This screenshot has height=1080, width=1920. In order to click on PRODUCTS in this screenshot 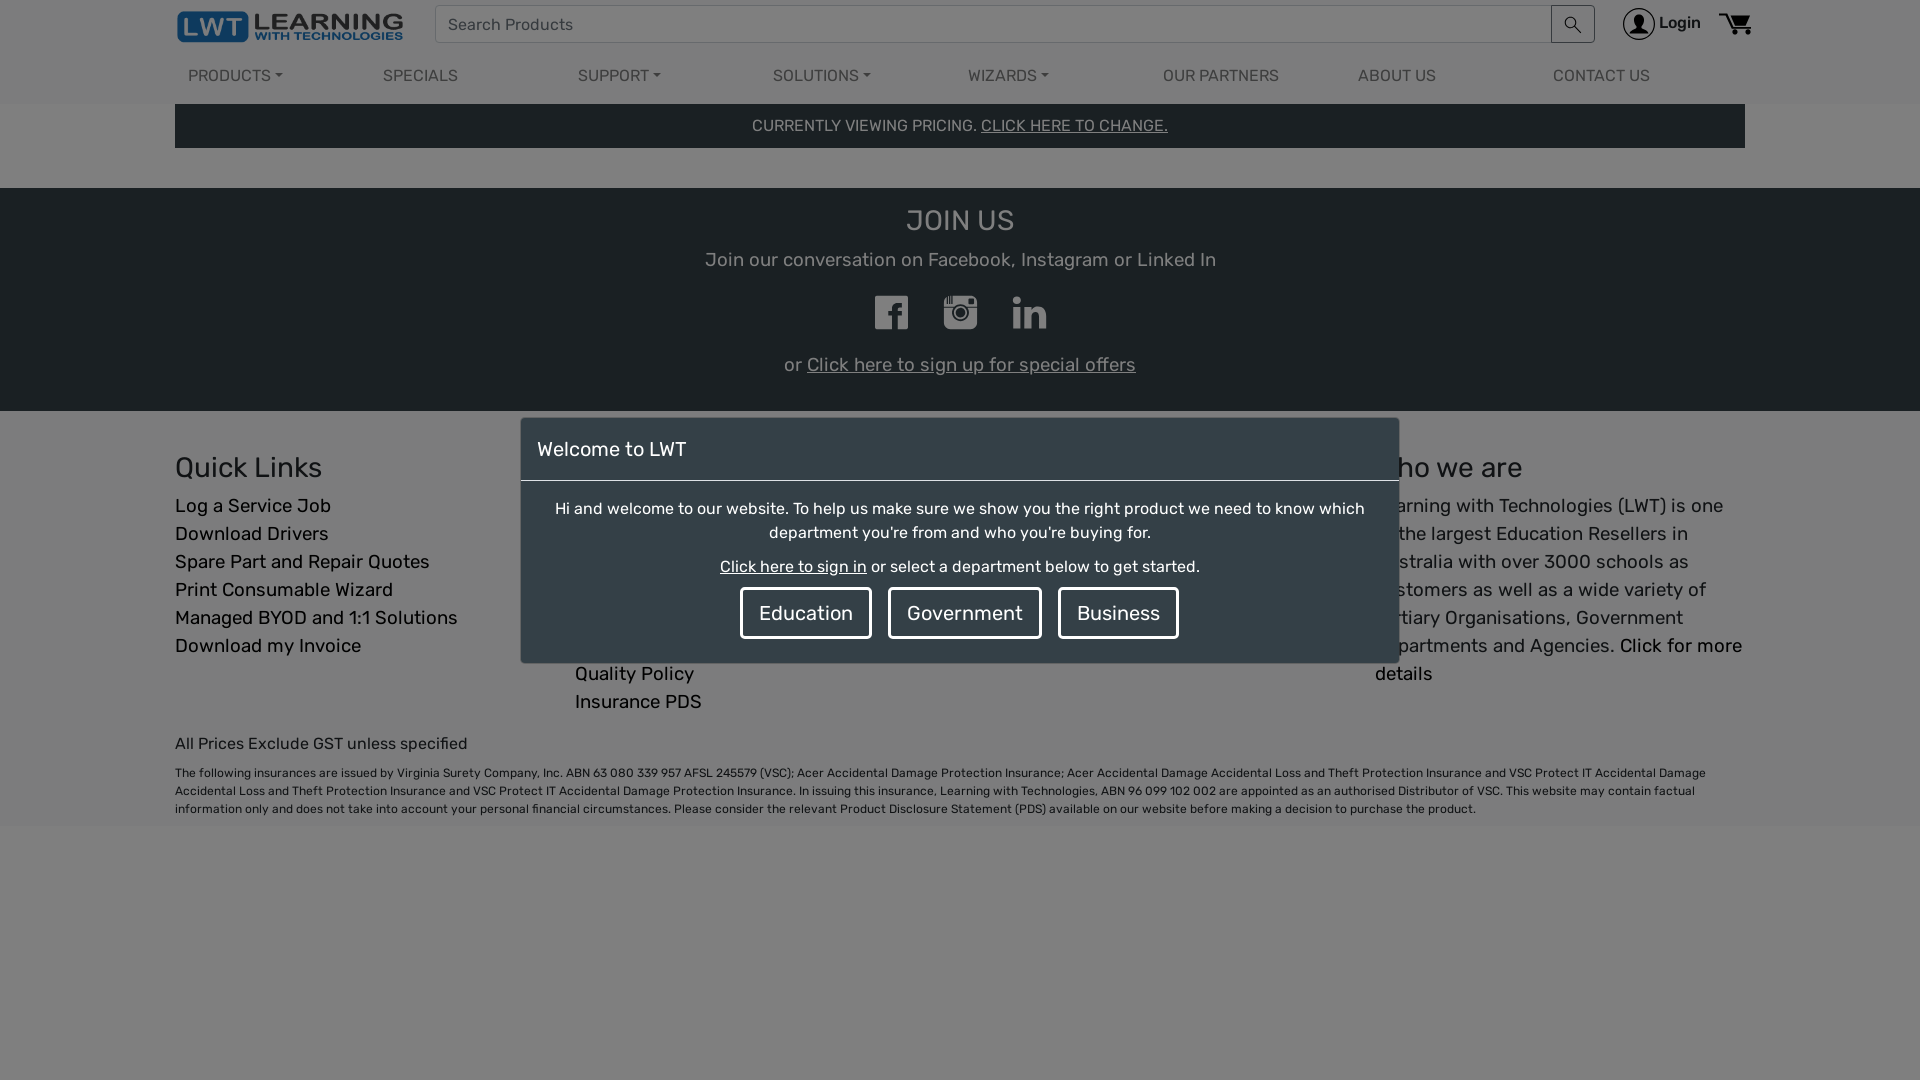, I will do `click(270, 76)`.